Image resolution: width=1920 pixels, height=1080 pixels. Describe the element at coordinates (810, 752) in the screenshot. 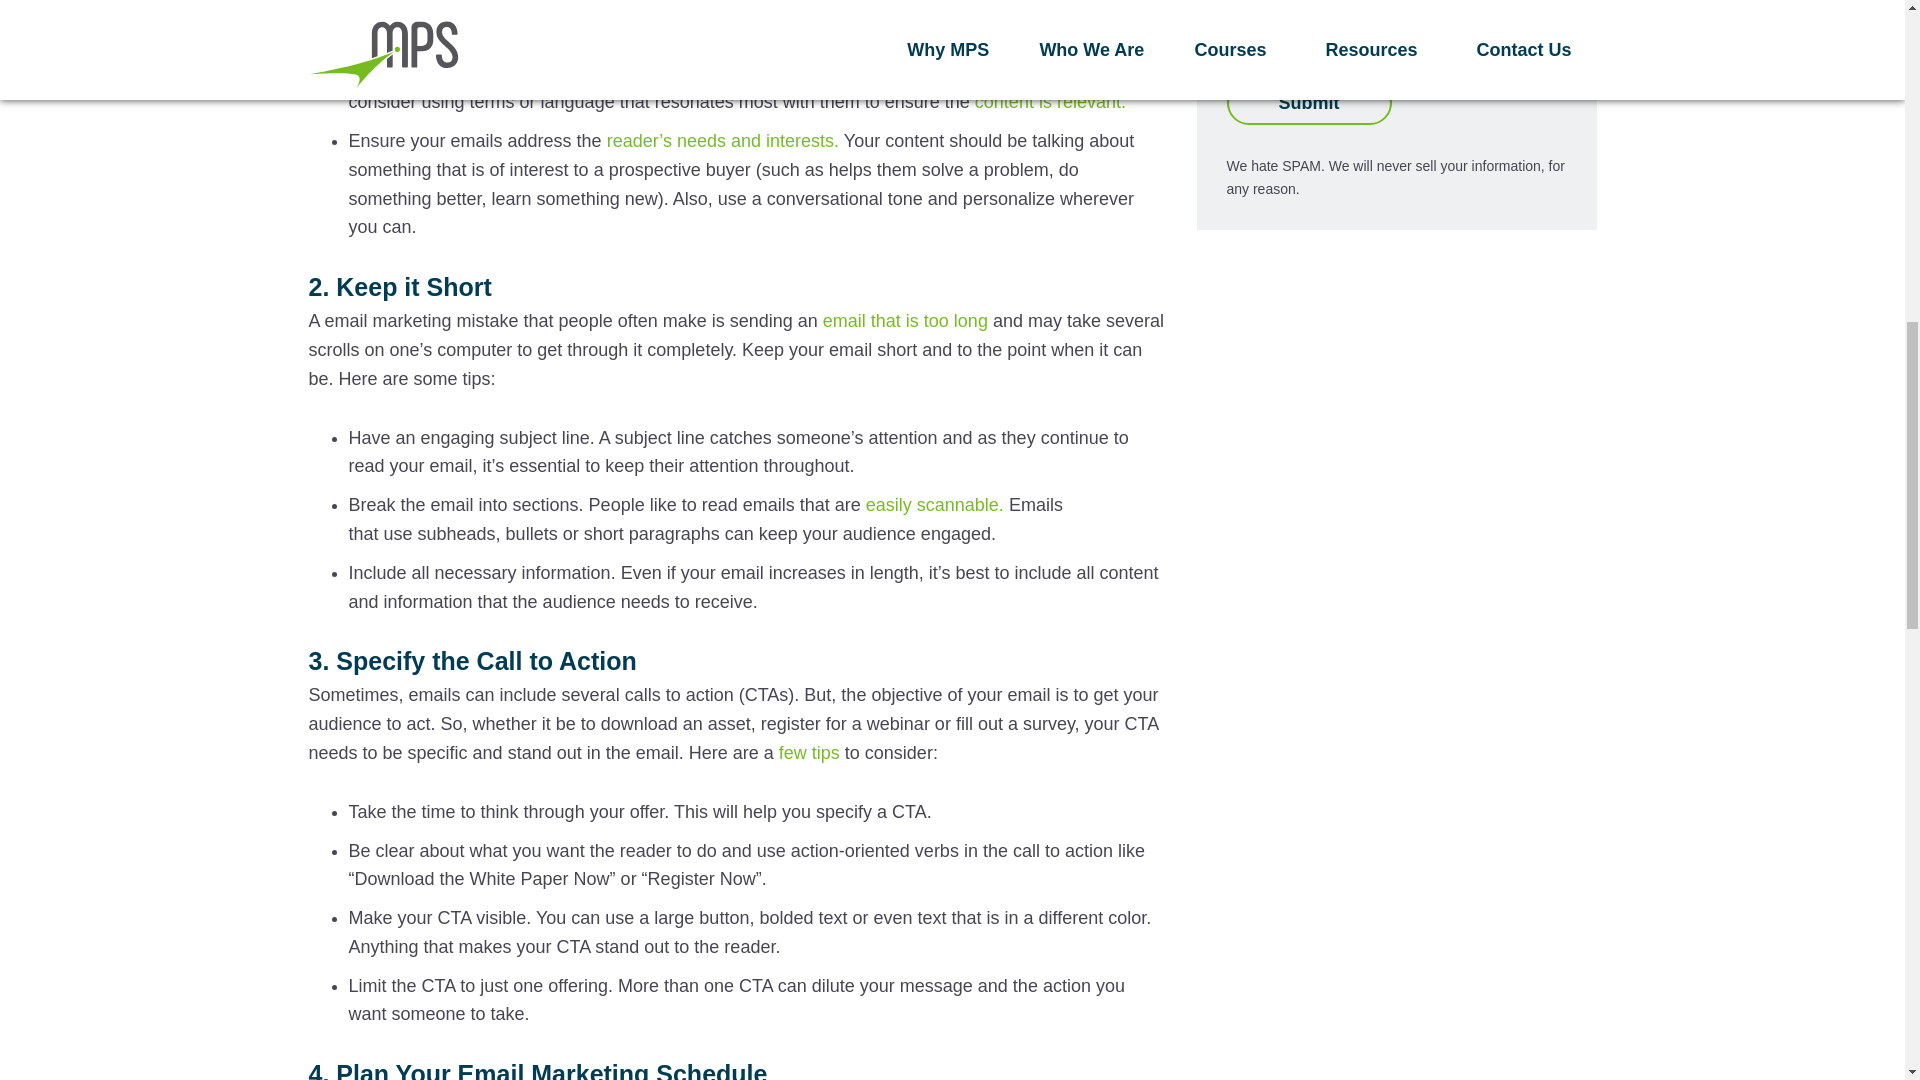

I see `few tips` at that location.